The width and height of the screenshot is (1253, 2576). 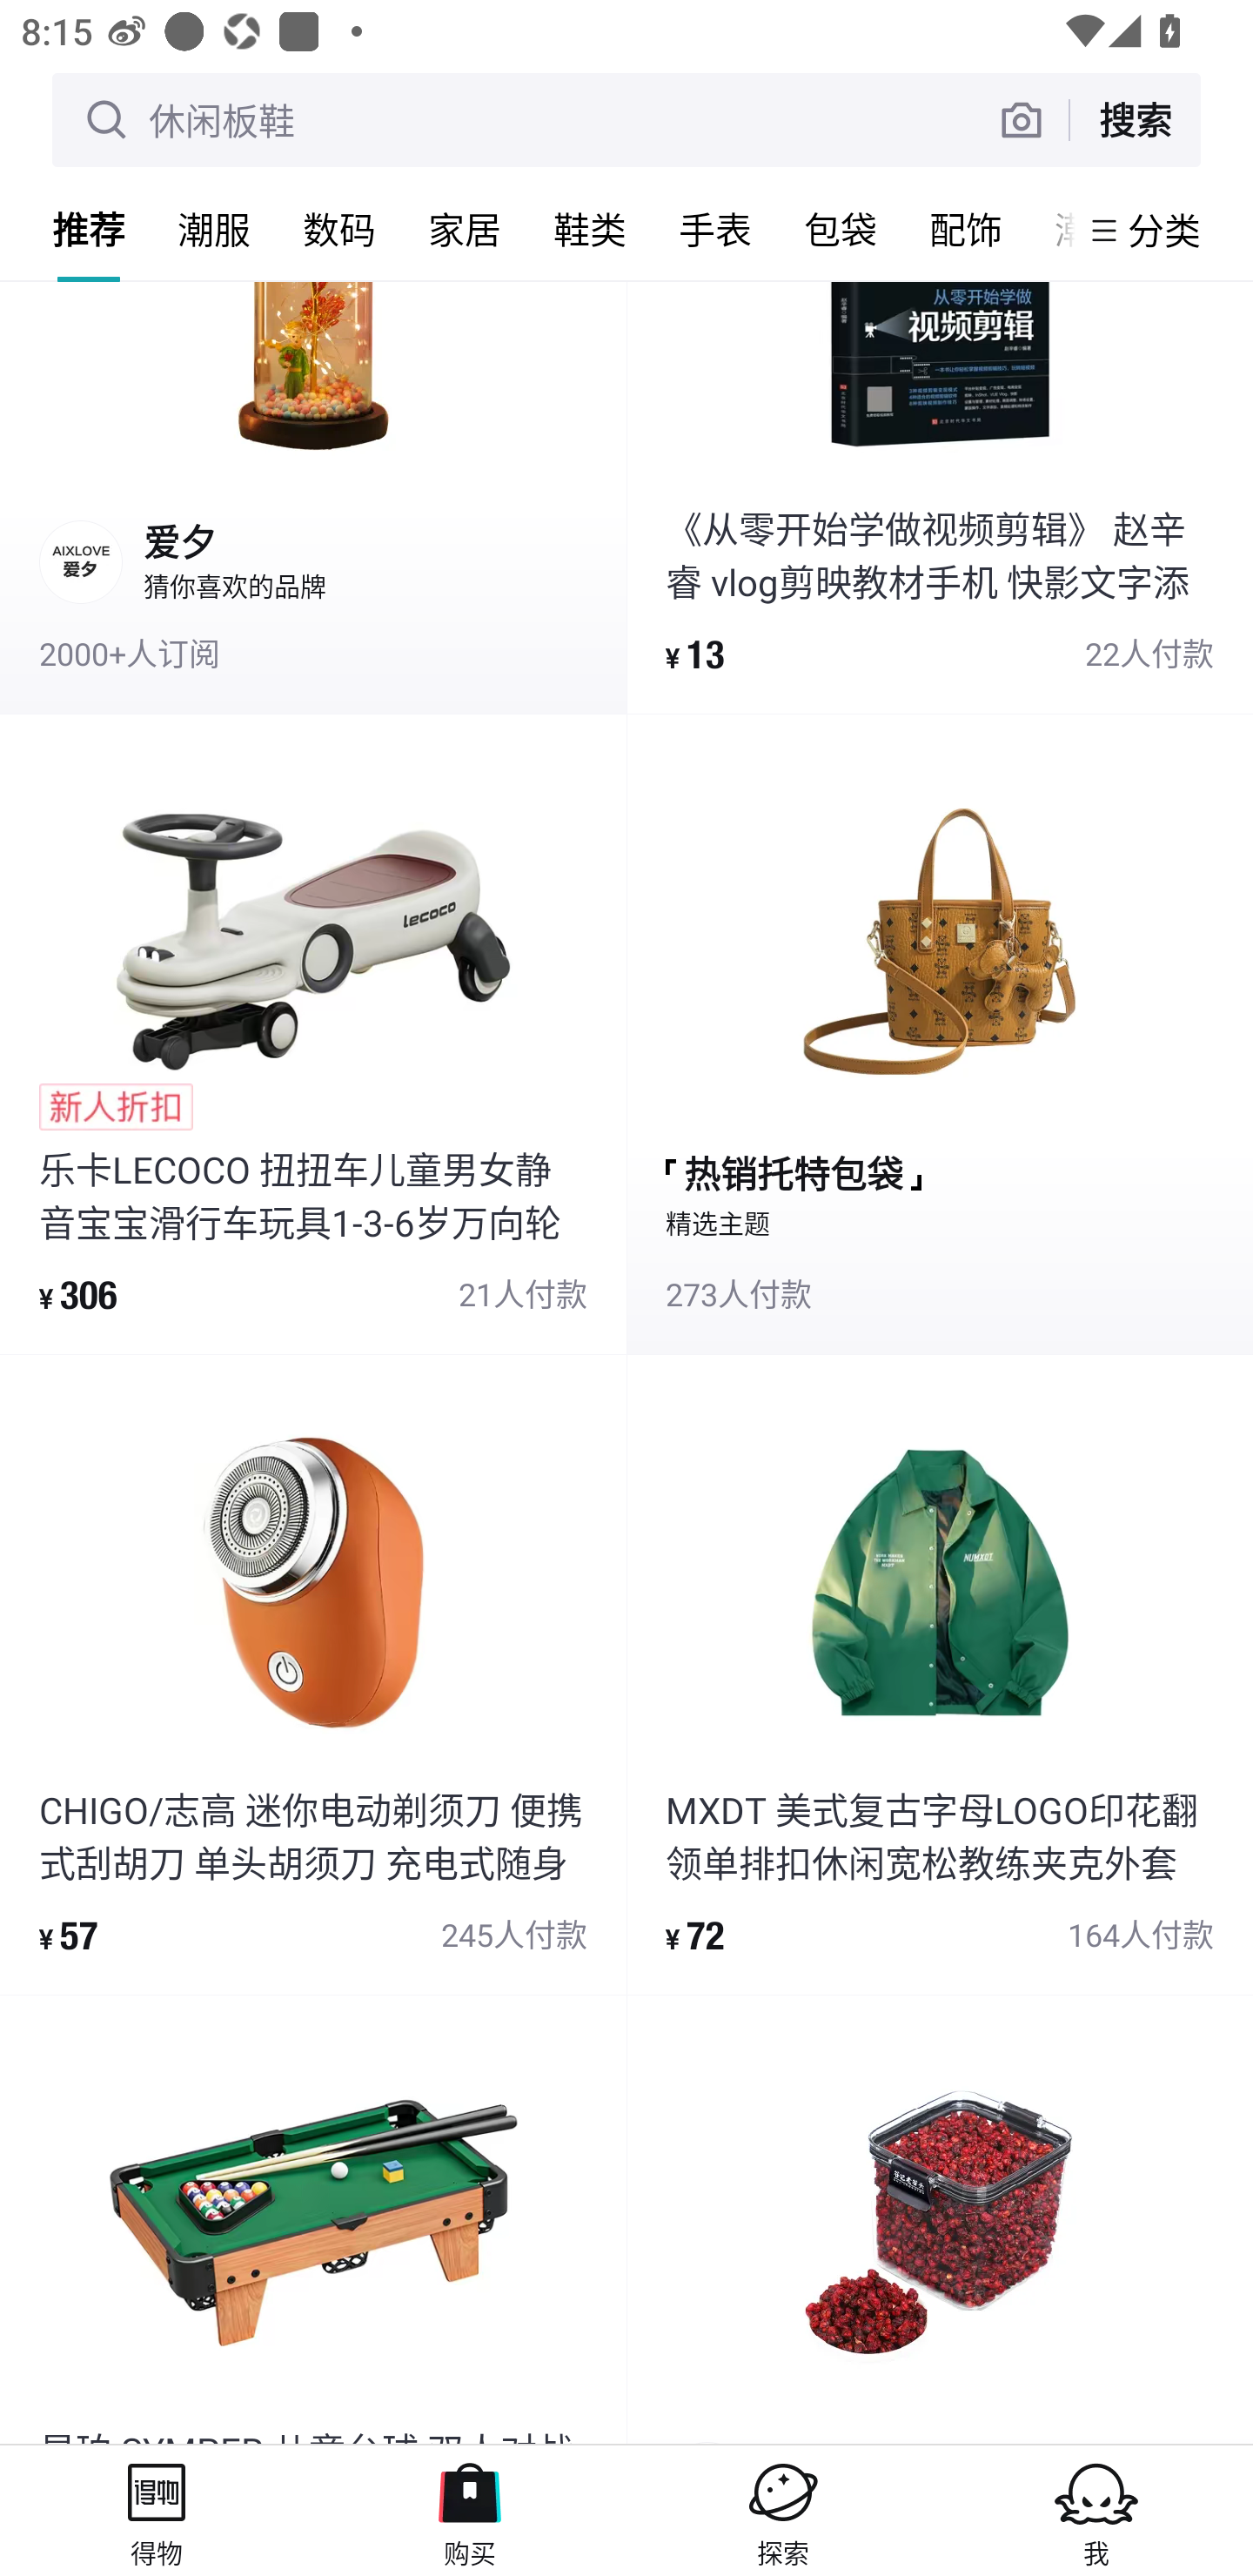 What do you see at coordinates (313, 496) in the screenshot?
I see `爱夕 猜你喜欢的品牌 2000+人订阅` at bounding box center [313, 496].